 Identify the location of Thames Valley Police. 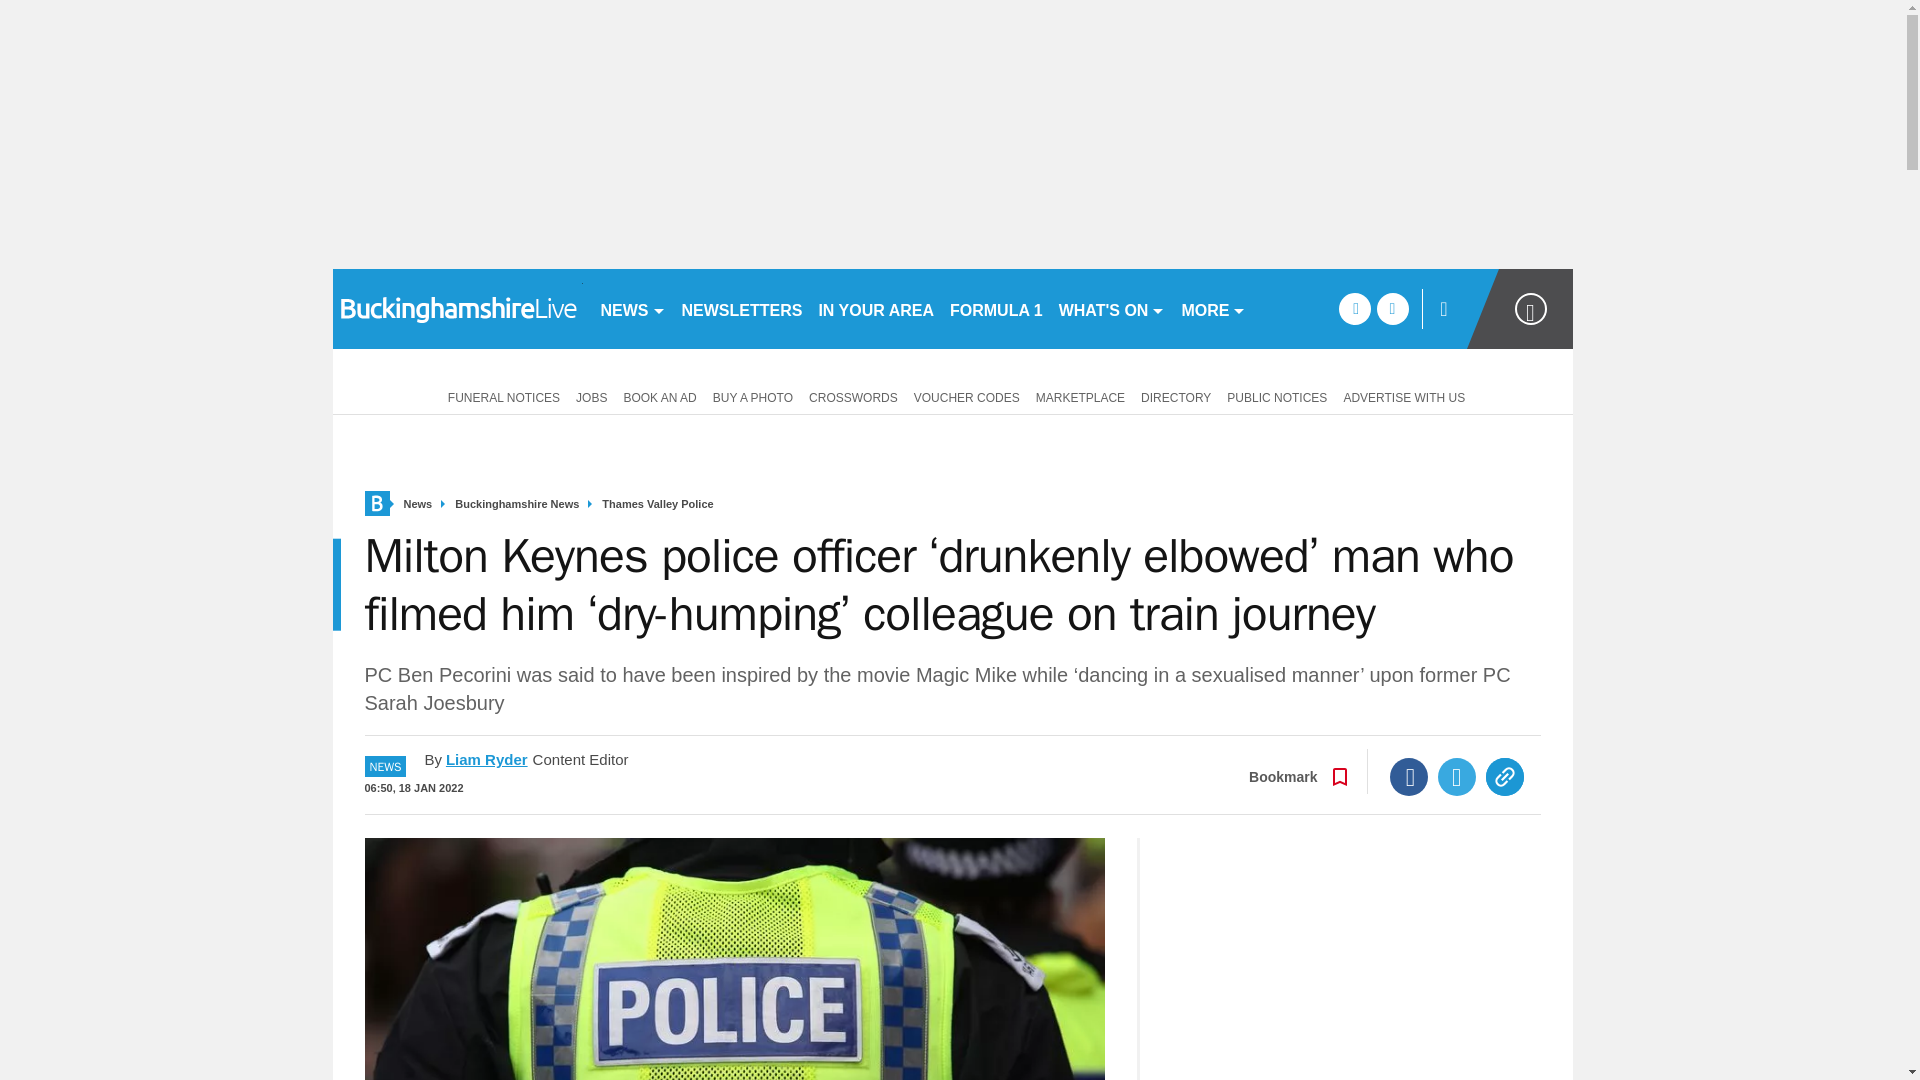
(657, 504).